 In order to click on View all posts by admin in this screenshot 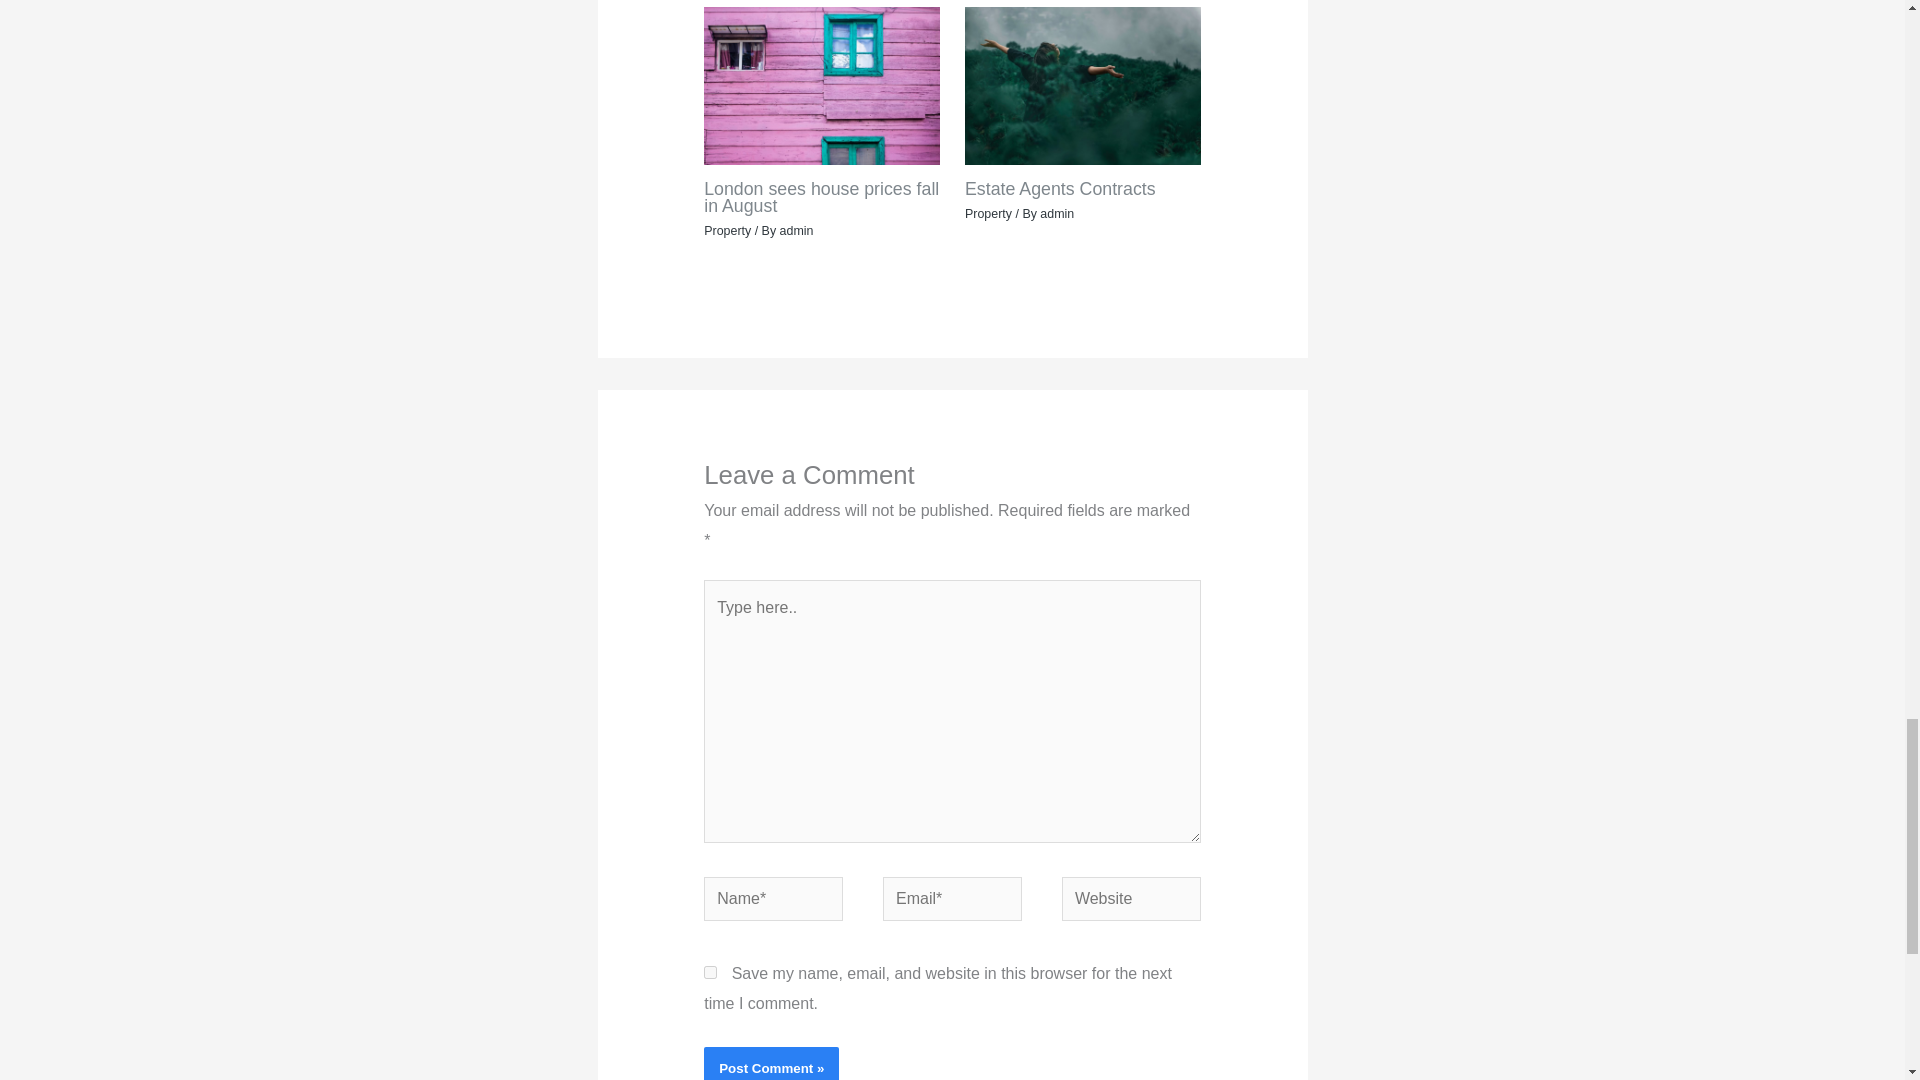, I will do `click(796, 230)`.